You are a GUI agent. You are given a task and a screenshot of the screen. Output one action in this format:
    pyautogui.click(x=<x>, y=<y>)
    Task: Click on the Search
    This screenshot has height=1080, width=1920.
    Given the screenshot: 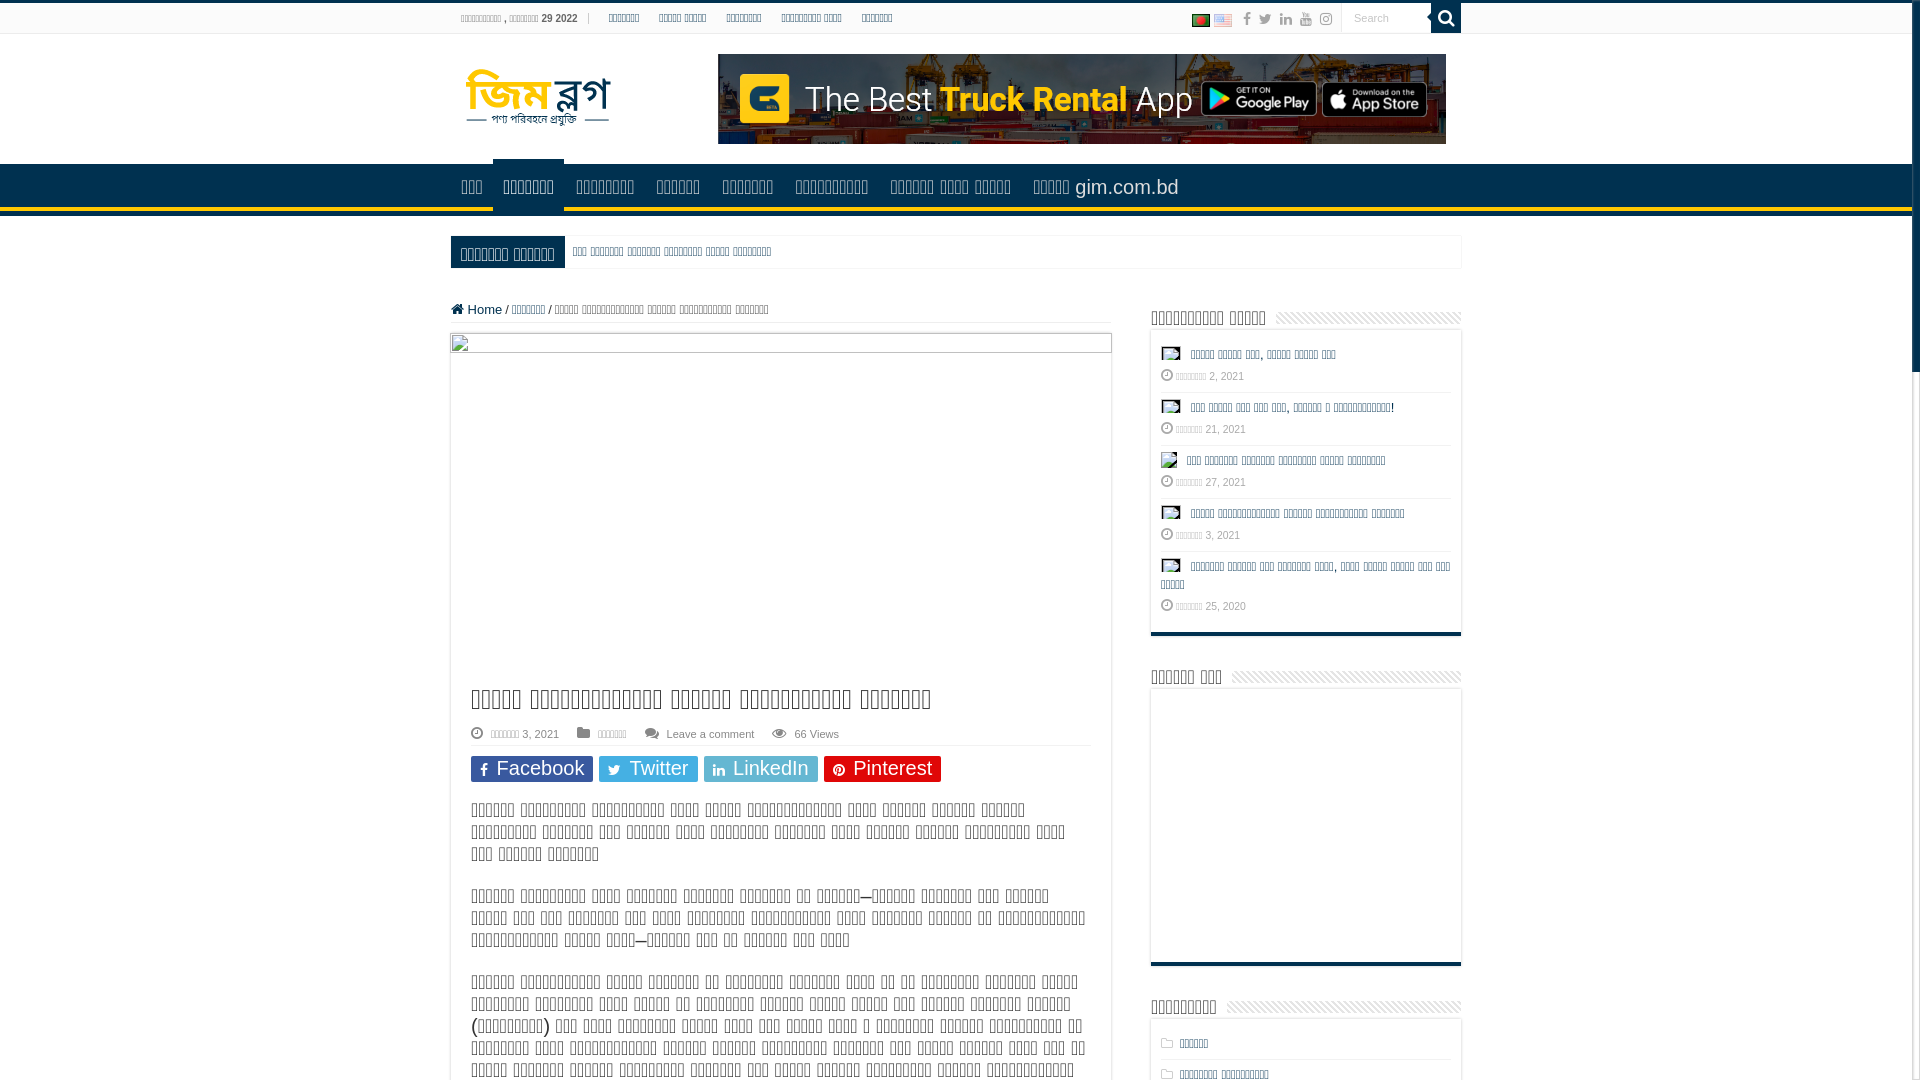 What is the action you would take?
    pyautogui.click(x=1446, y=18)
    